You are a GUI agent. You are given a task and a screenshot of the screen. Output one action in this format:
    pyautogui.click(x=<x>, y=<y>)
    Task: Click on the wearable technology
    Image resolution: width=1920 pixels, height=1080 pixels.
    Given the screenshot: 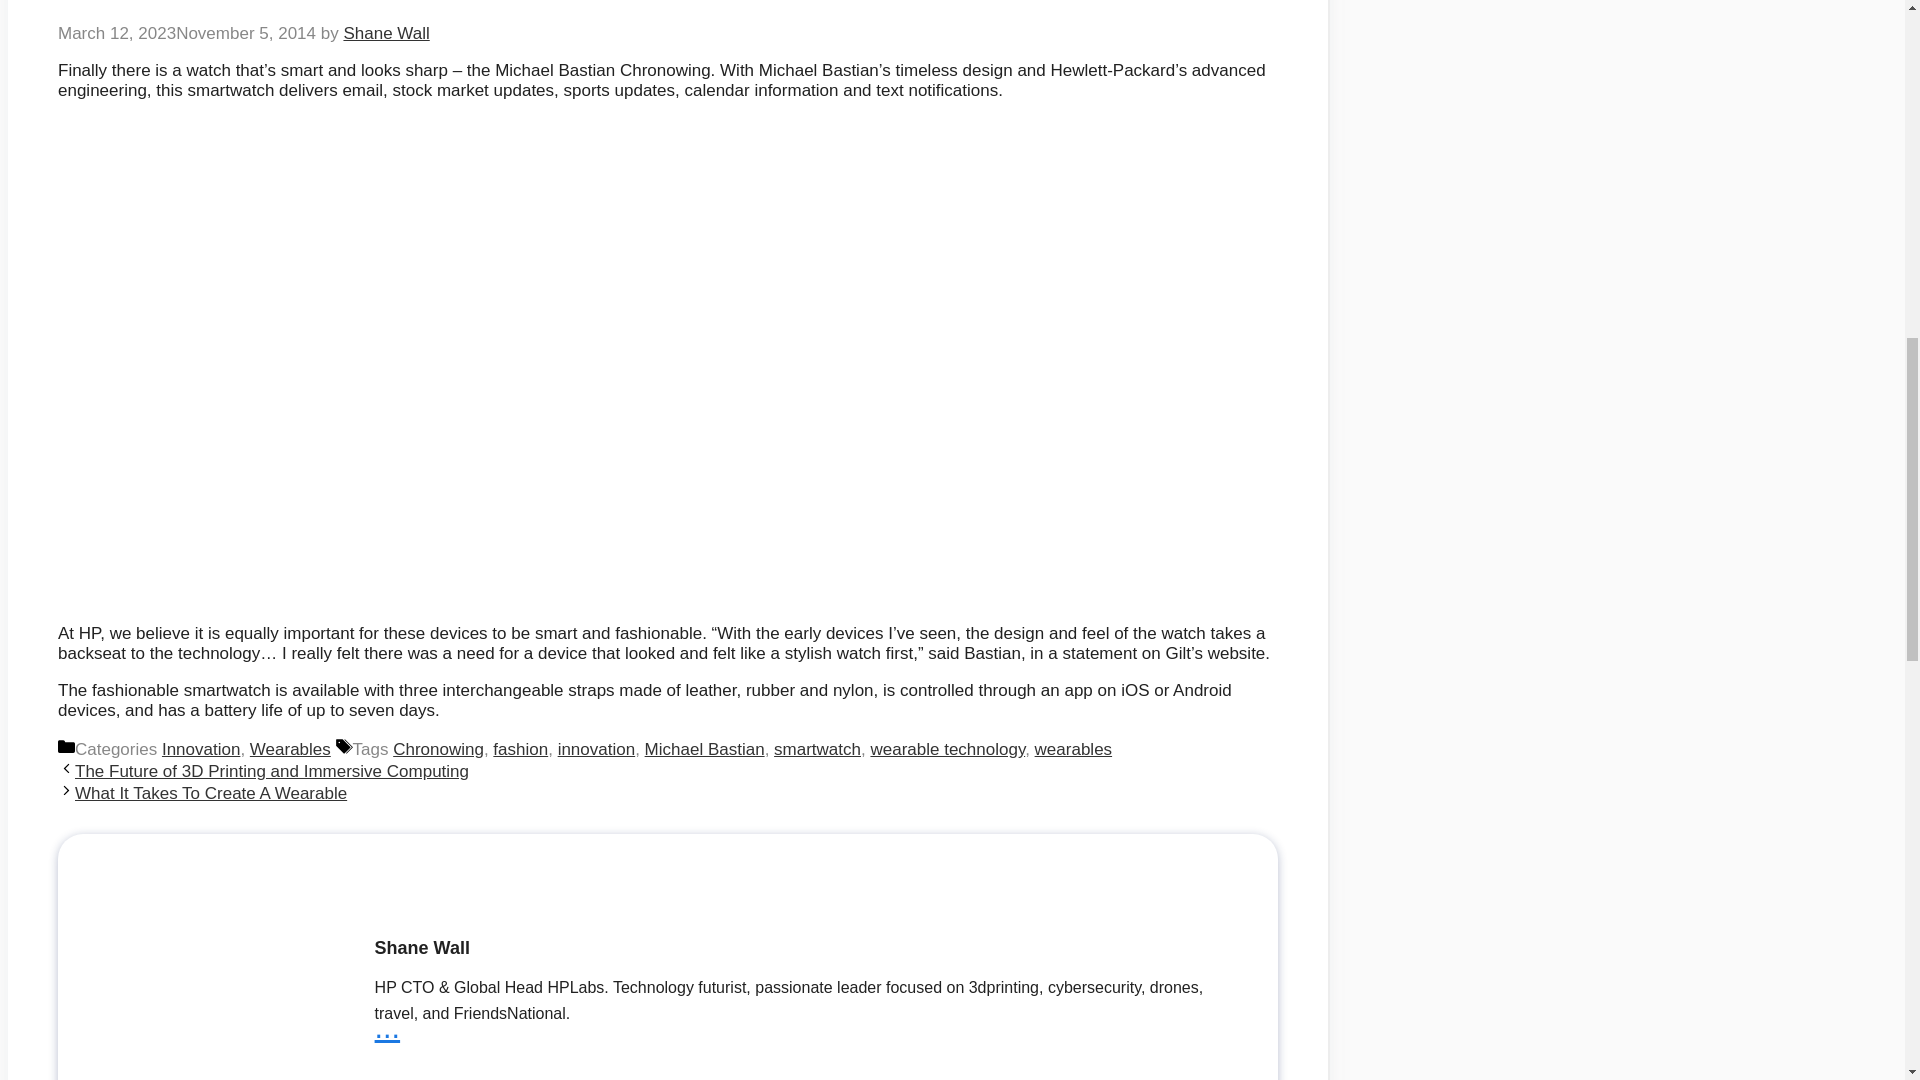 What is the action you would take?
    pyautogui.click(x=947, y=749)
    